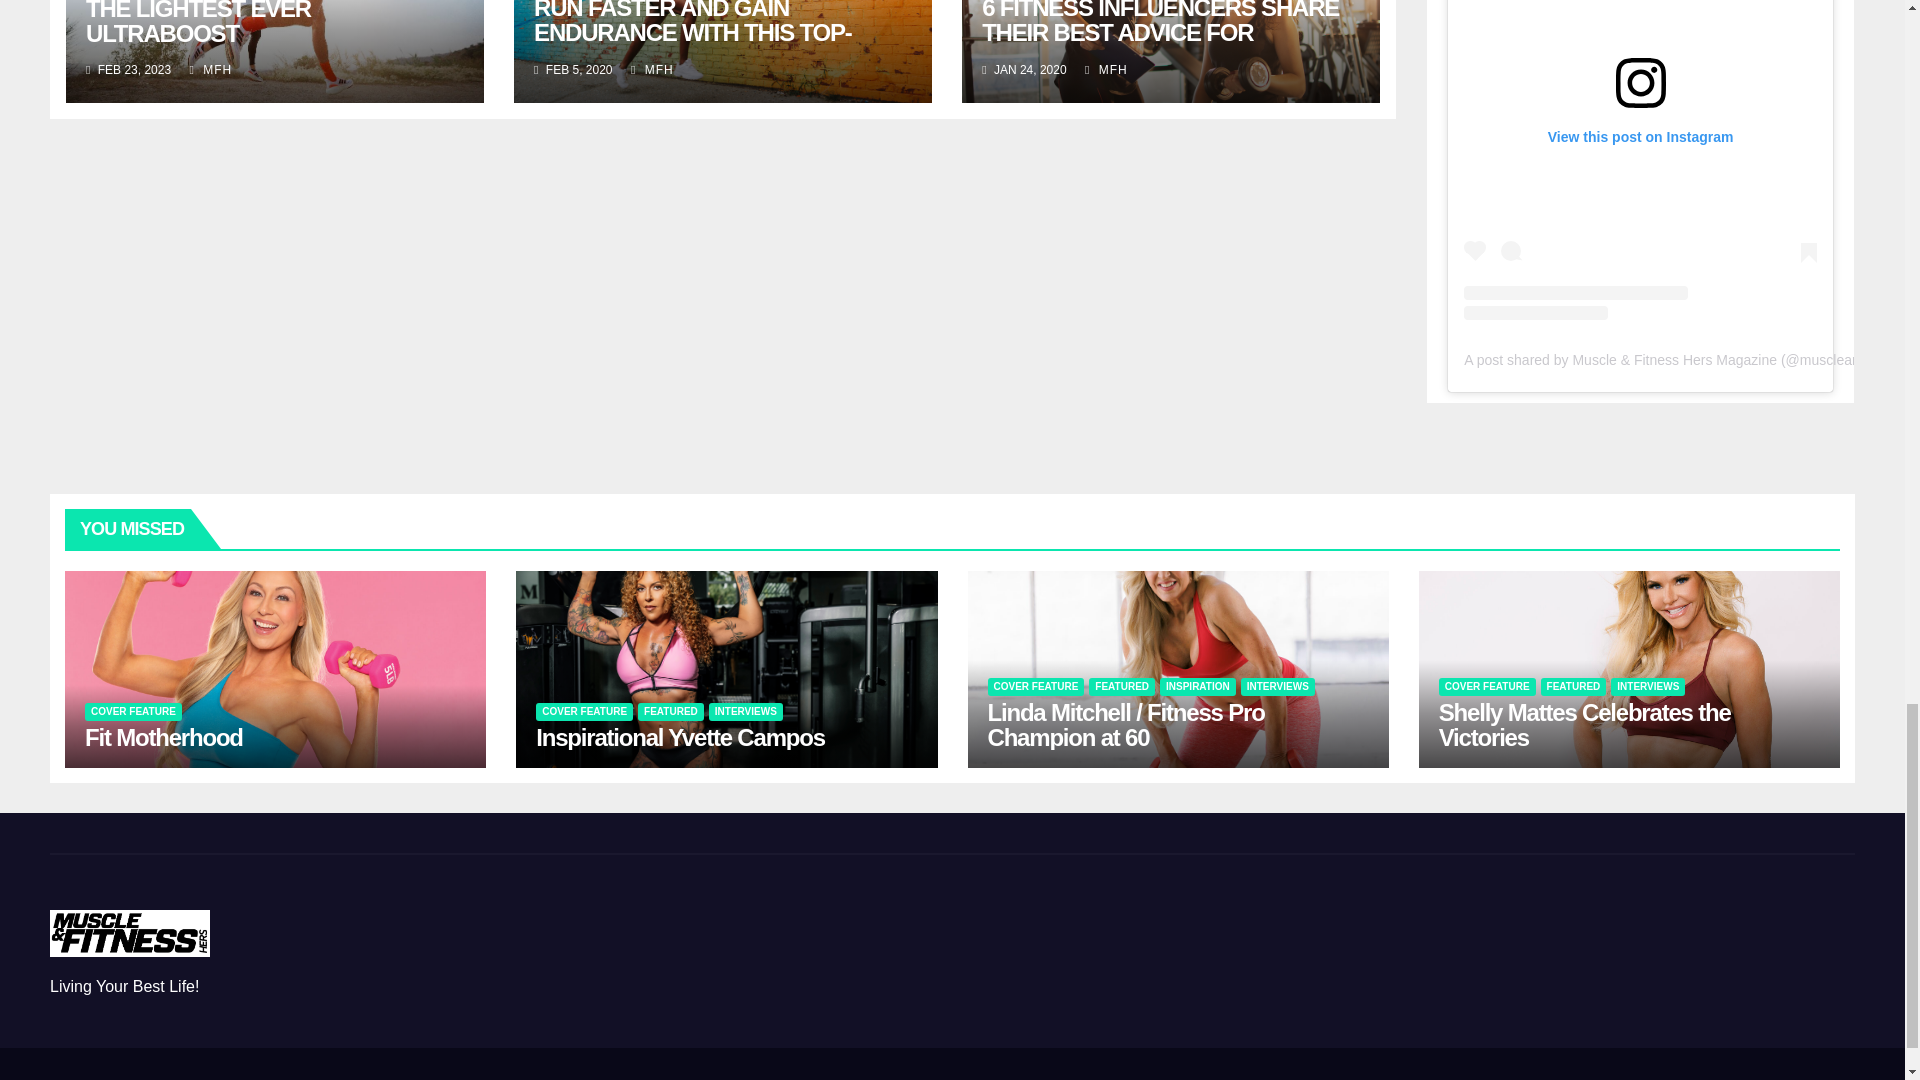 The image size is (1920, 1080). What do you see at coordinates (1584, 724) in the screenshot?
I see `Permalink to: Shelly Mattes Celebrates the Victories` at bounding box center [1584, 724].